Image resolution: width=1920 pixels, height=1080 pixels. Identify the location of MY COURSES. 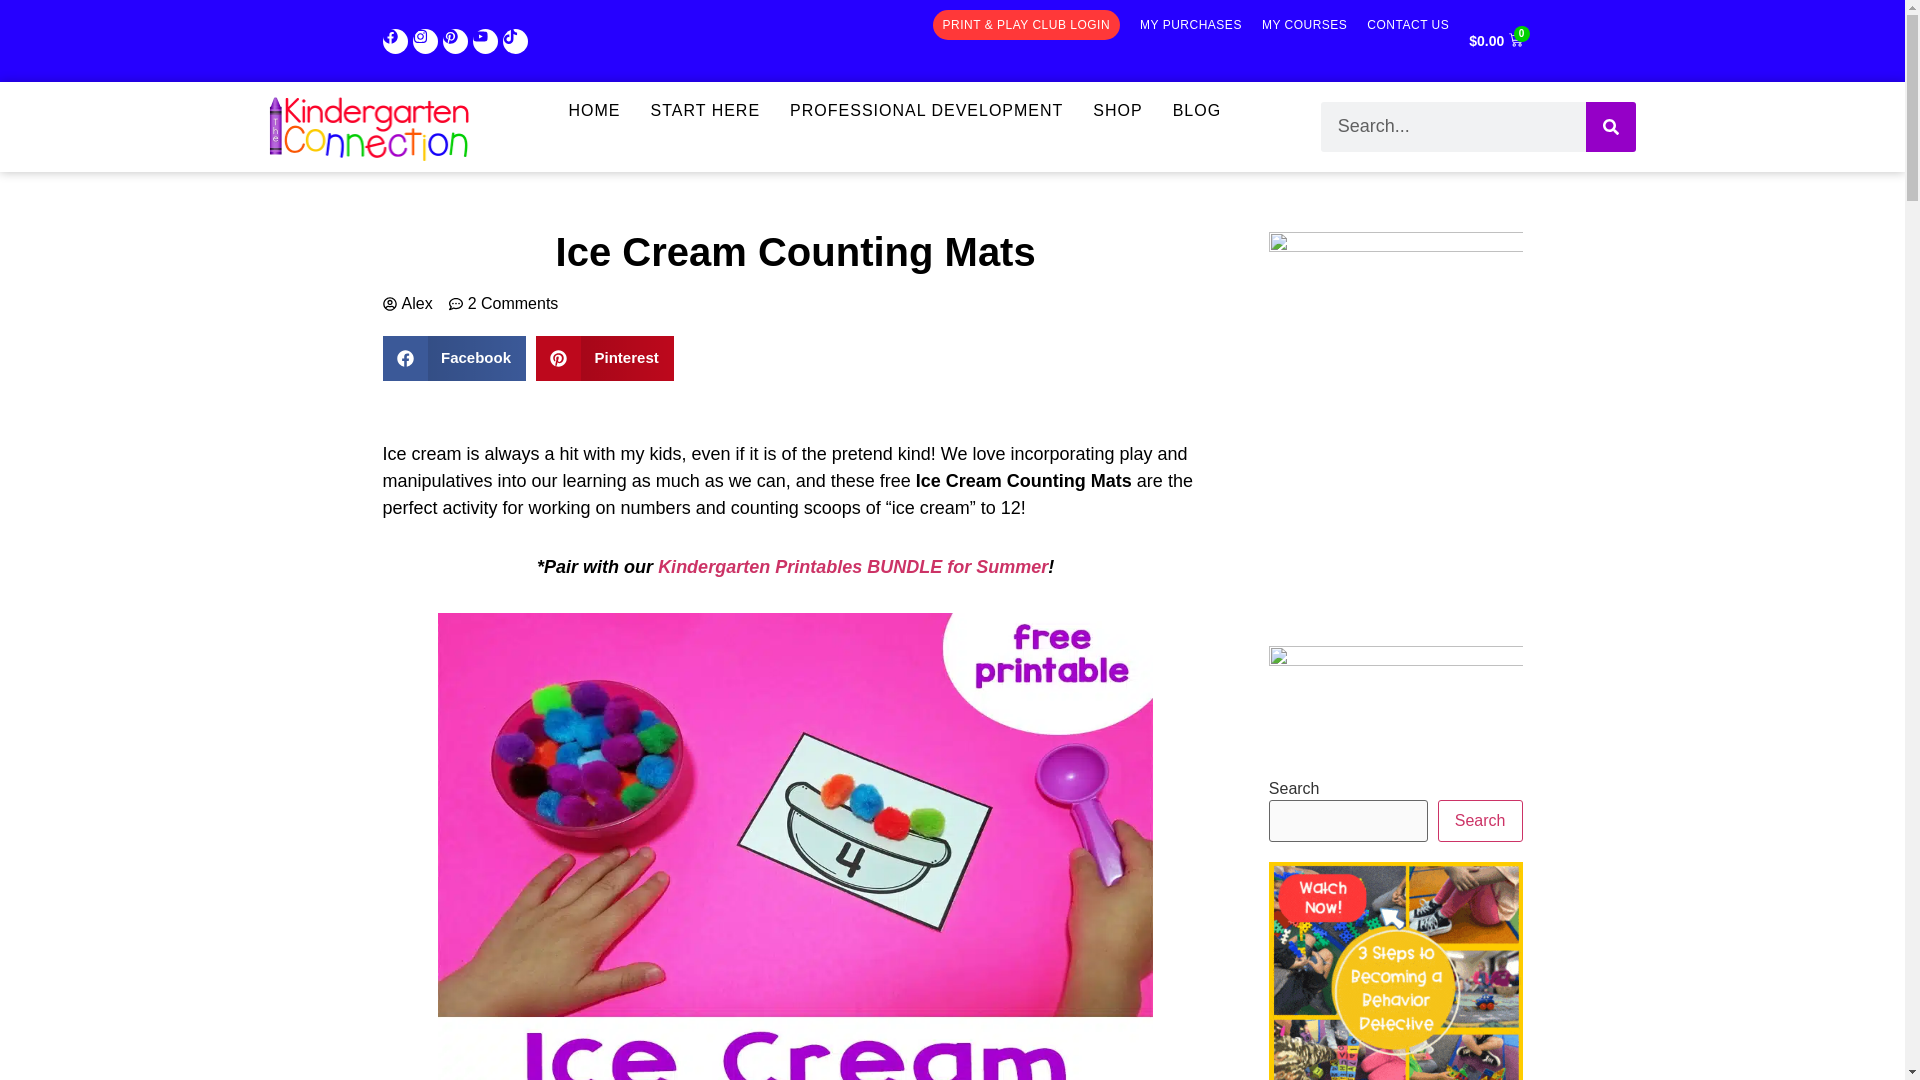
(1304, 24).